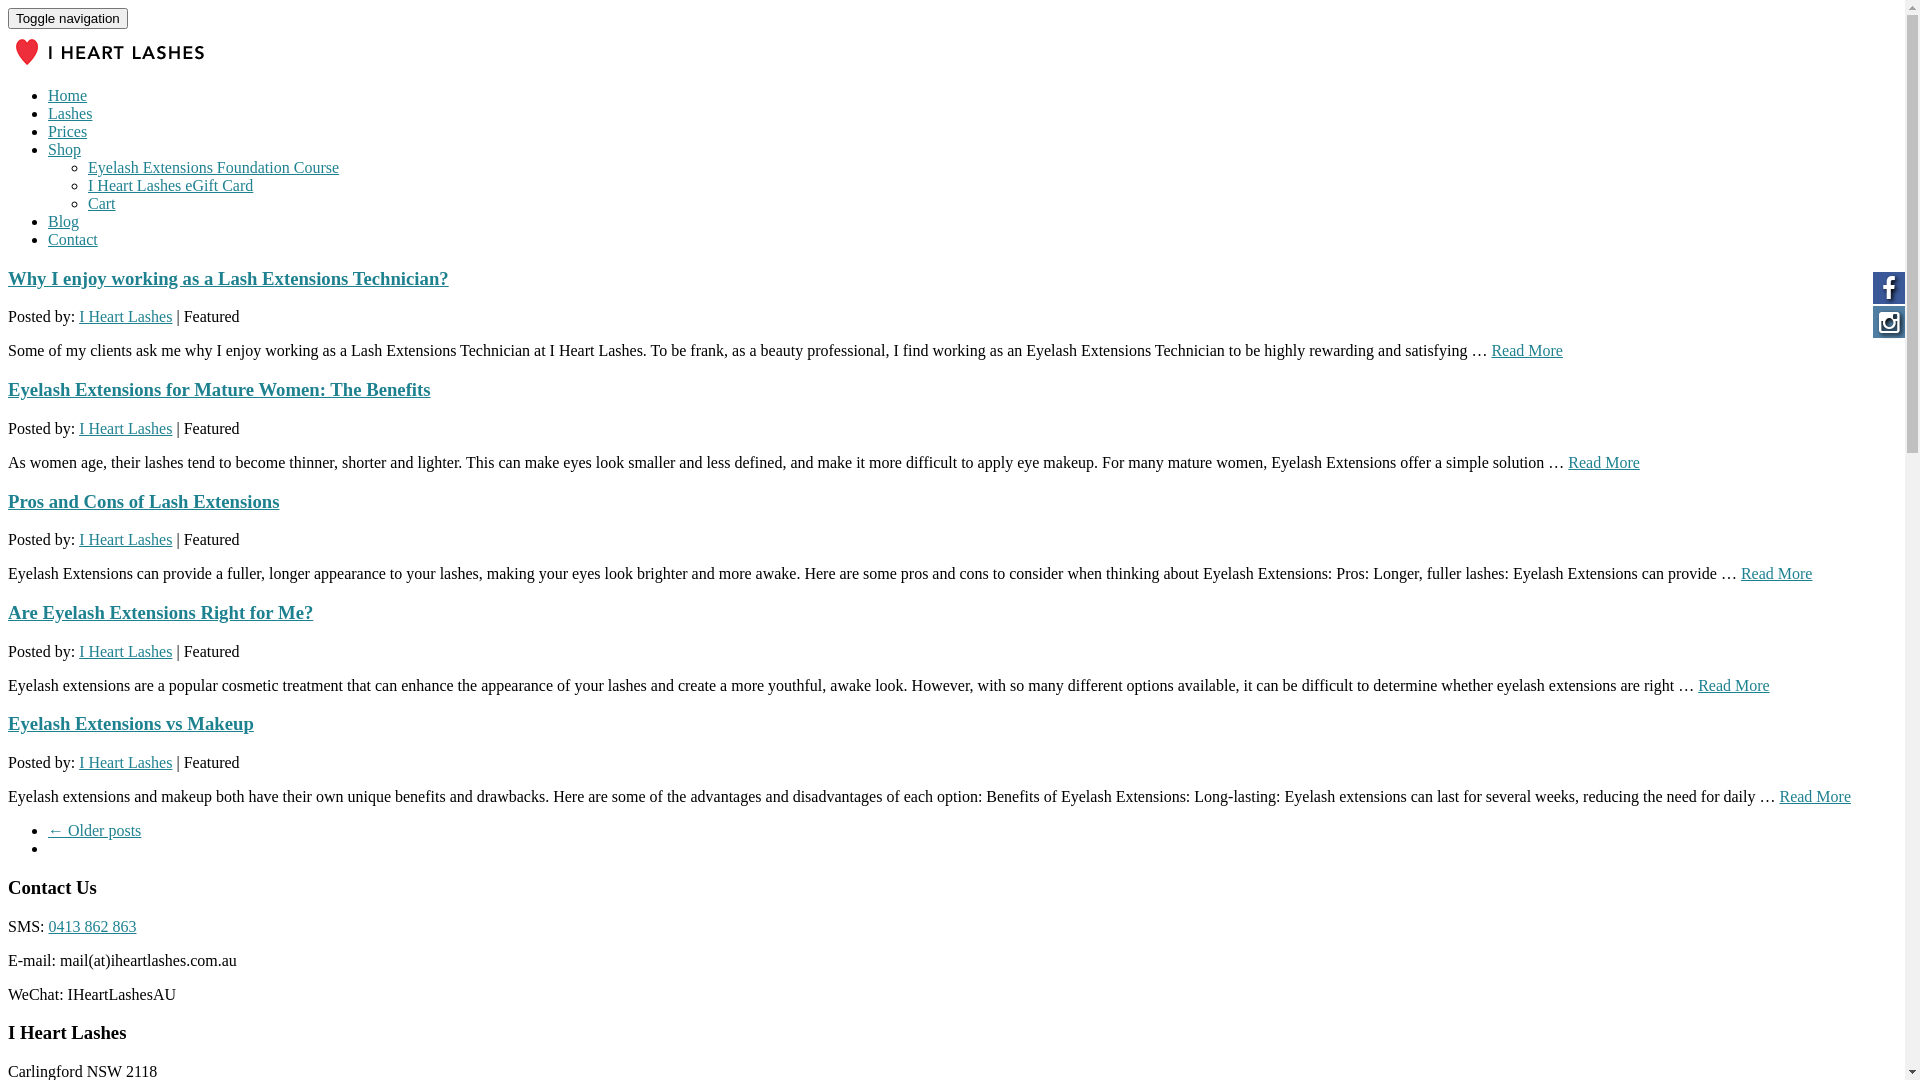 The image size is (1920, 1080). I want to click on Eyelash Extensions vs Makeup, so click(131, 724).